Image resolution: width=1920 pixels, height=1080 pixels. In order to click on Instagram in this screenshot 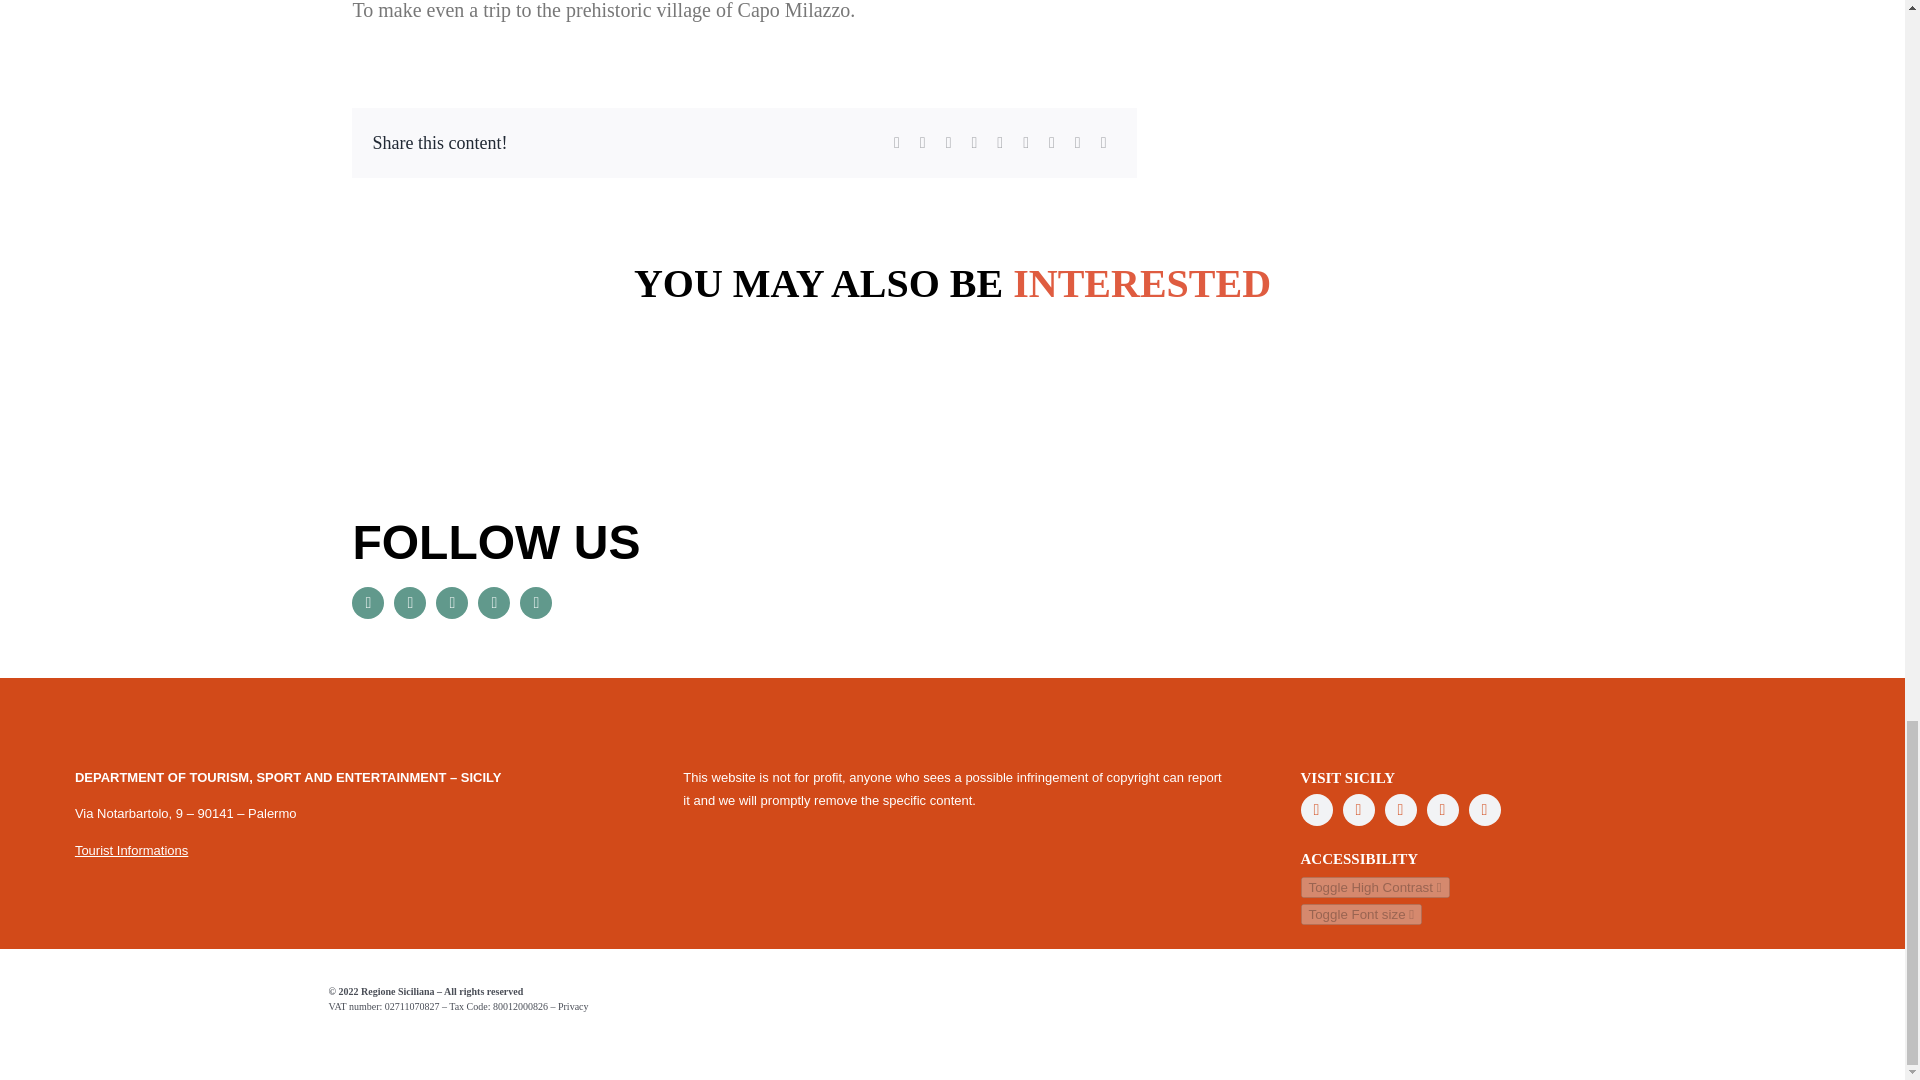, I will do `click(1442, 810)`.